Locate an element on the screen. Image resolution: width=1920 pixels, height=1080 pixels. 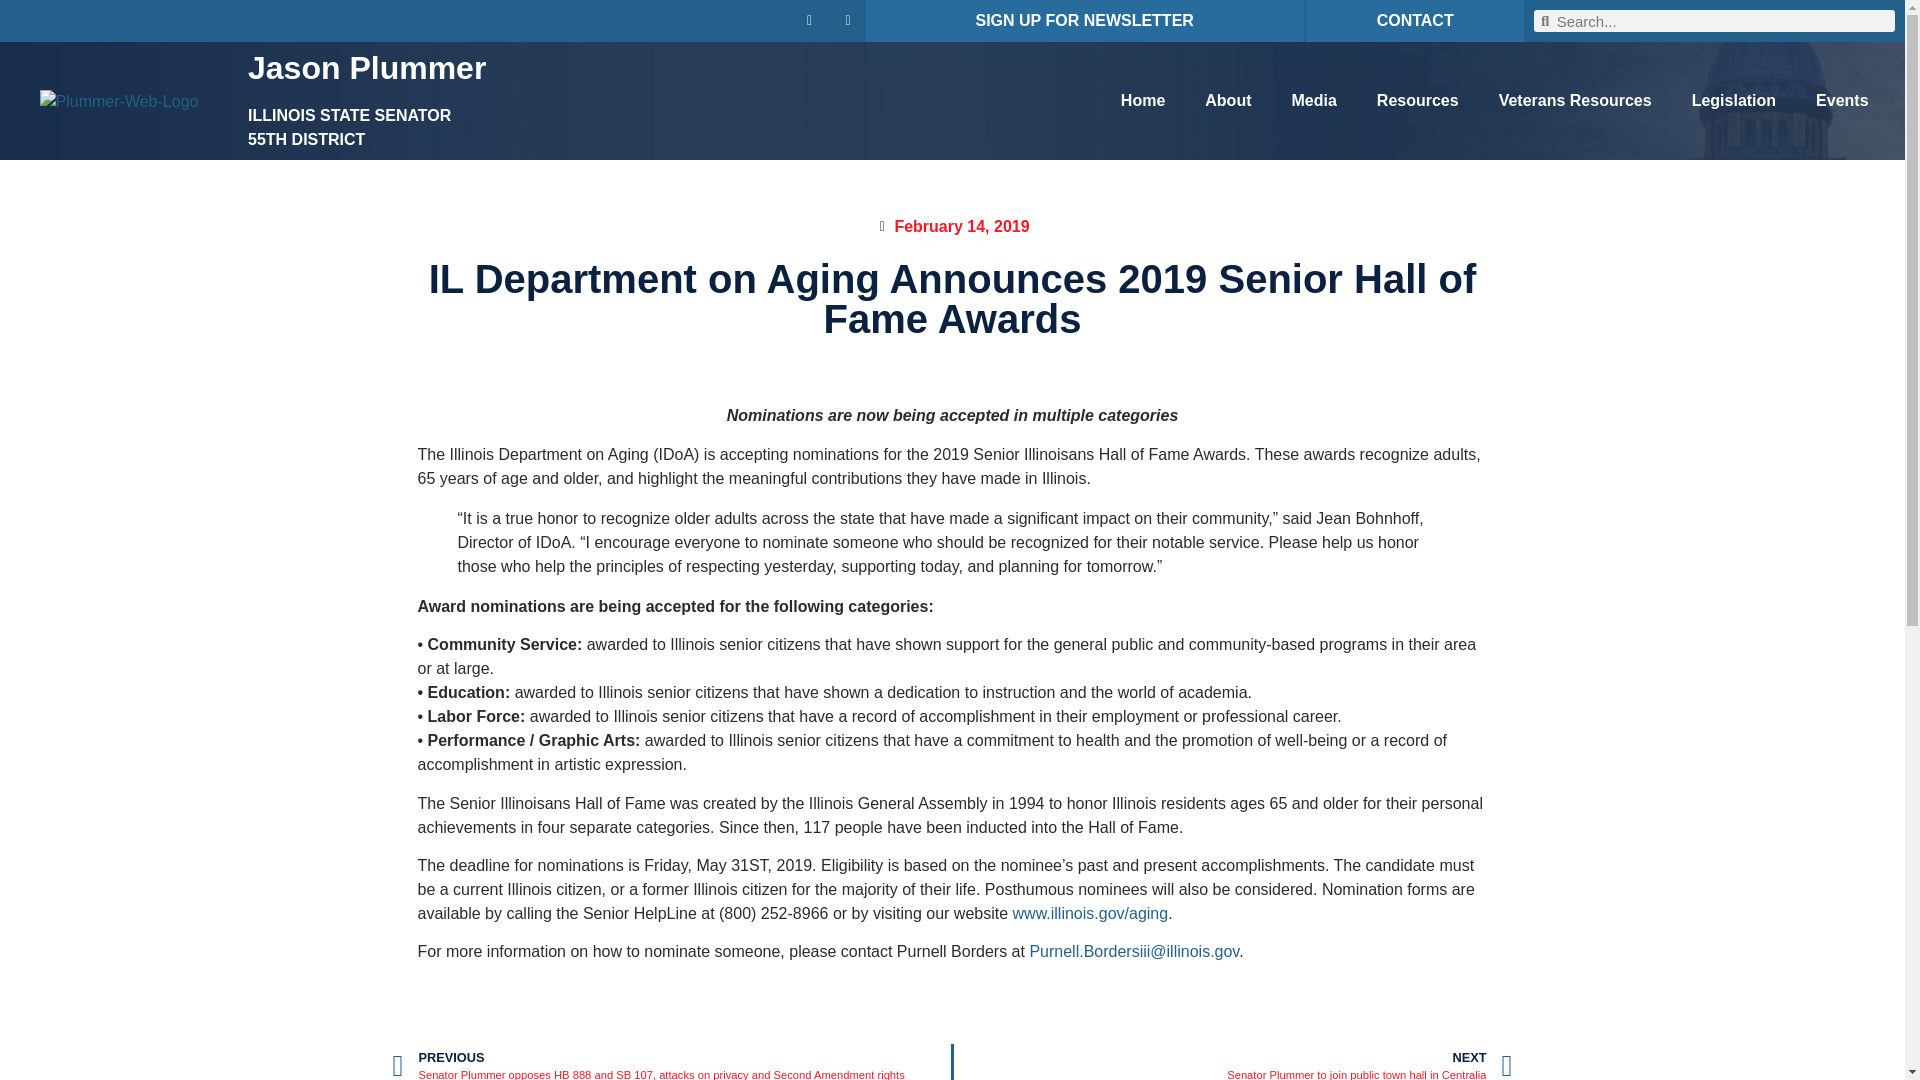
Legislation is located at coordinates (1734, 100).